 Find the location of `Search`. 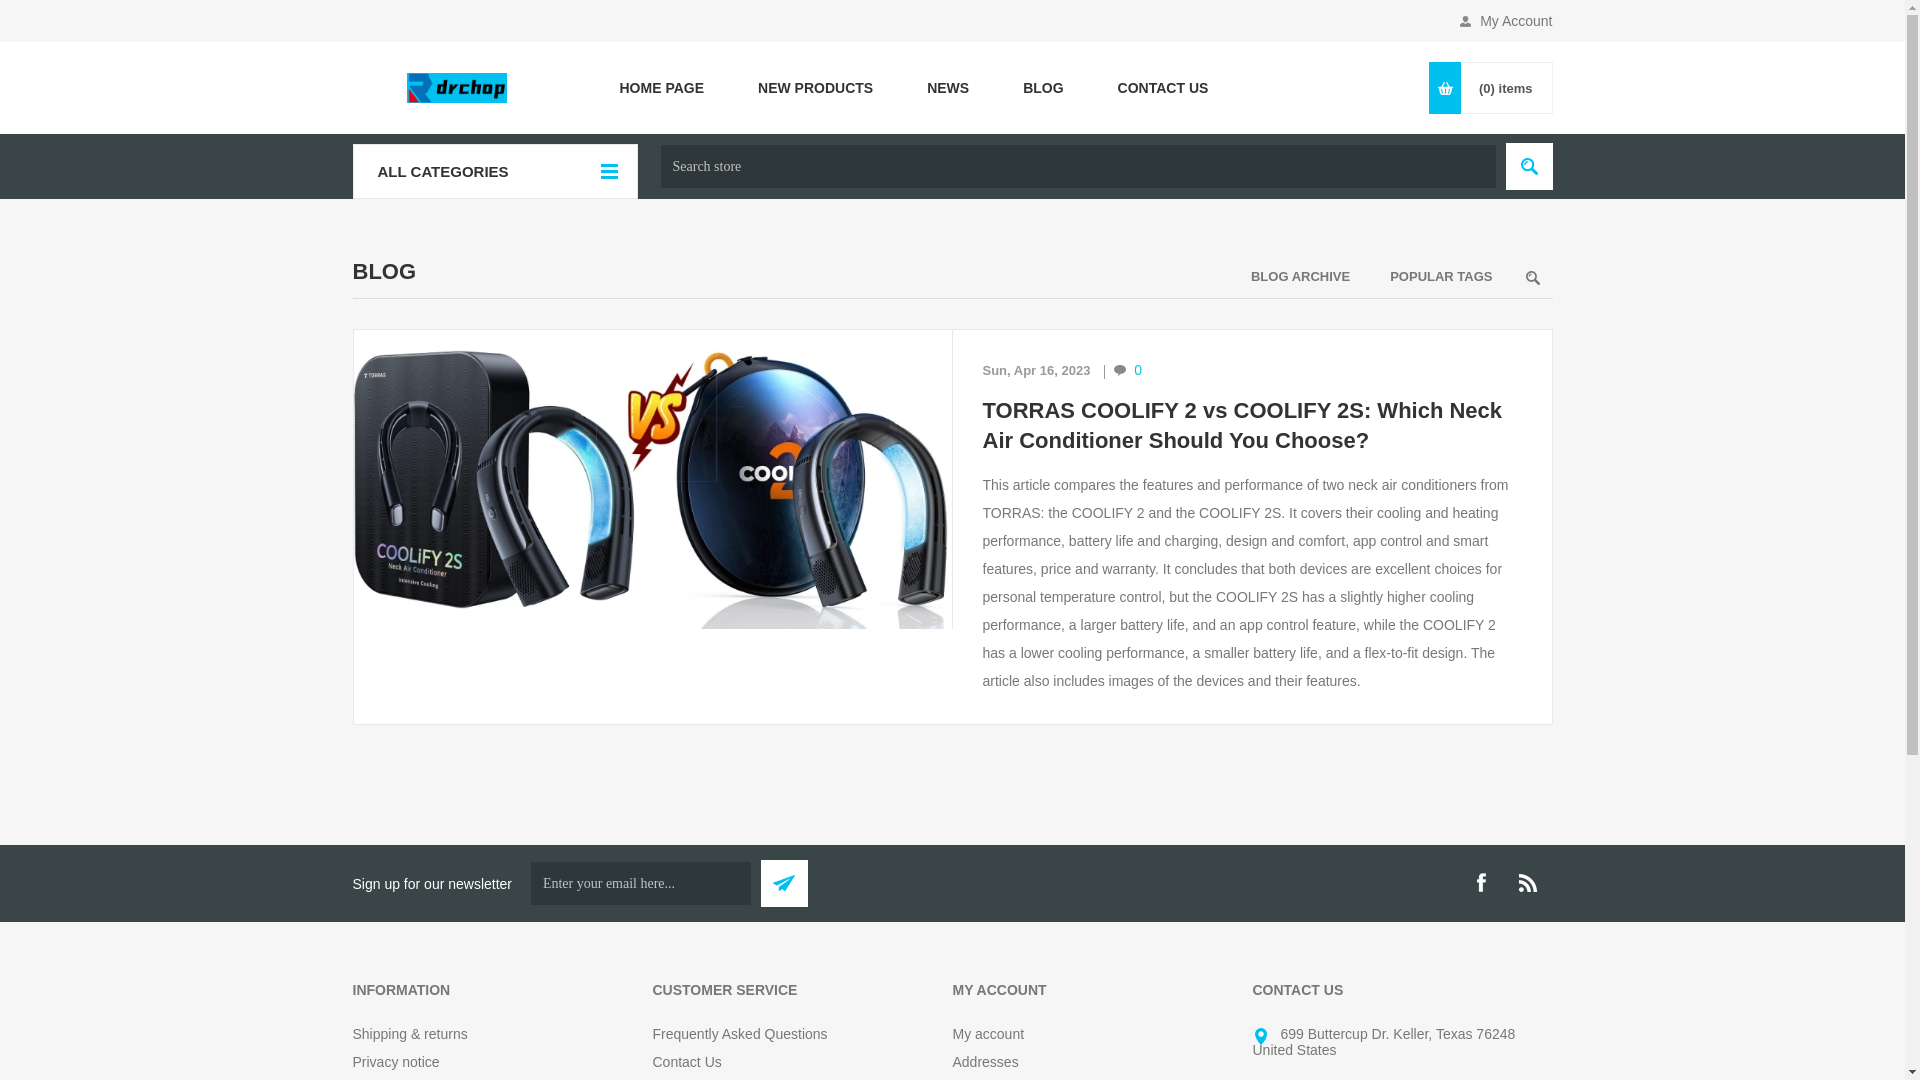

Search is located at coordinates (1532, 278).